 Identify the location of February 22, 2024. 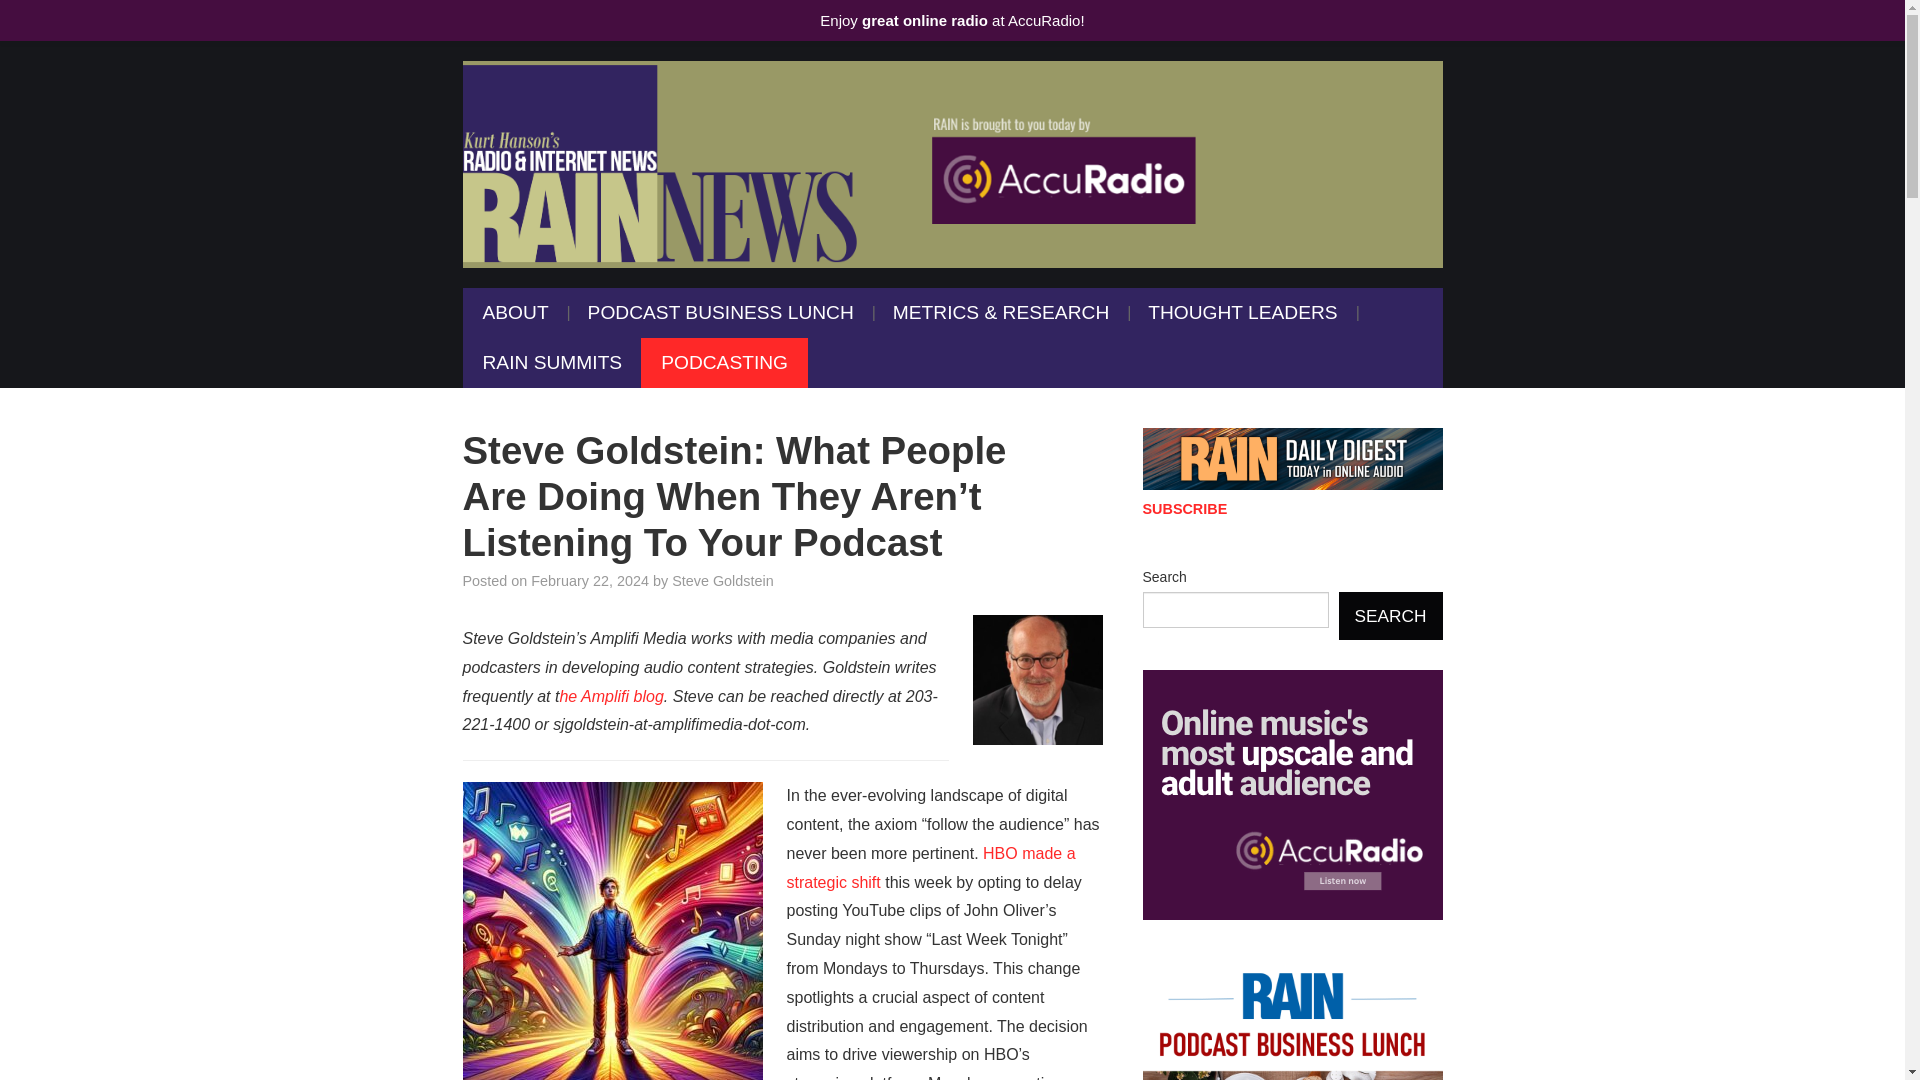
(590, 580).